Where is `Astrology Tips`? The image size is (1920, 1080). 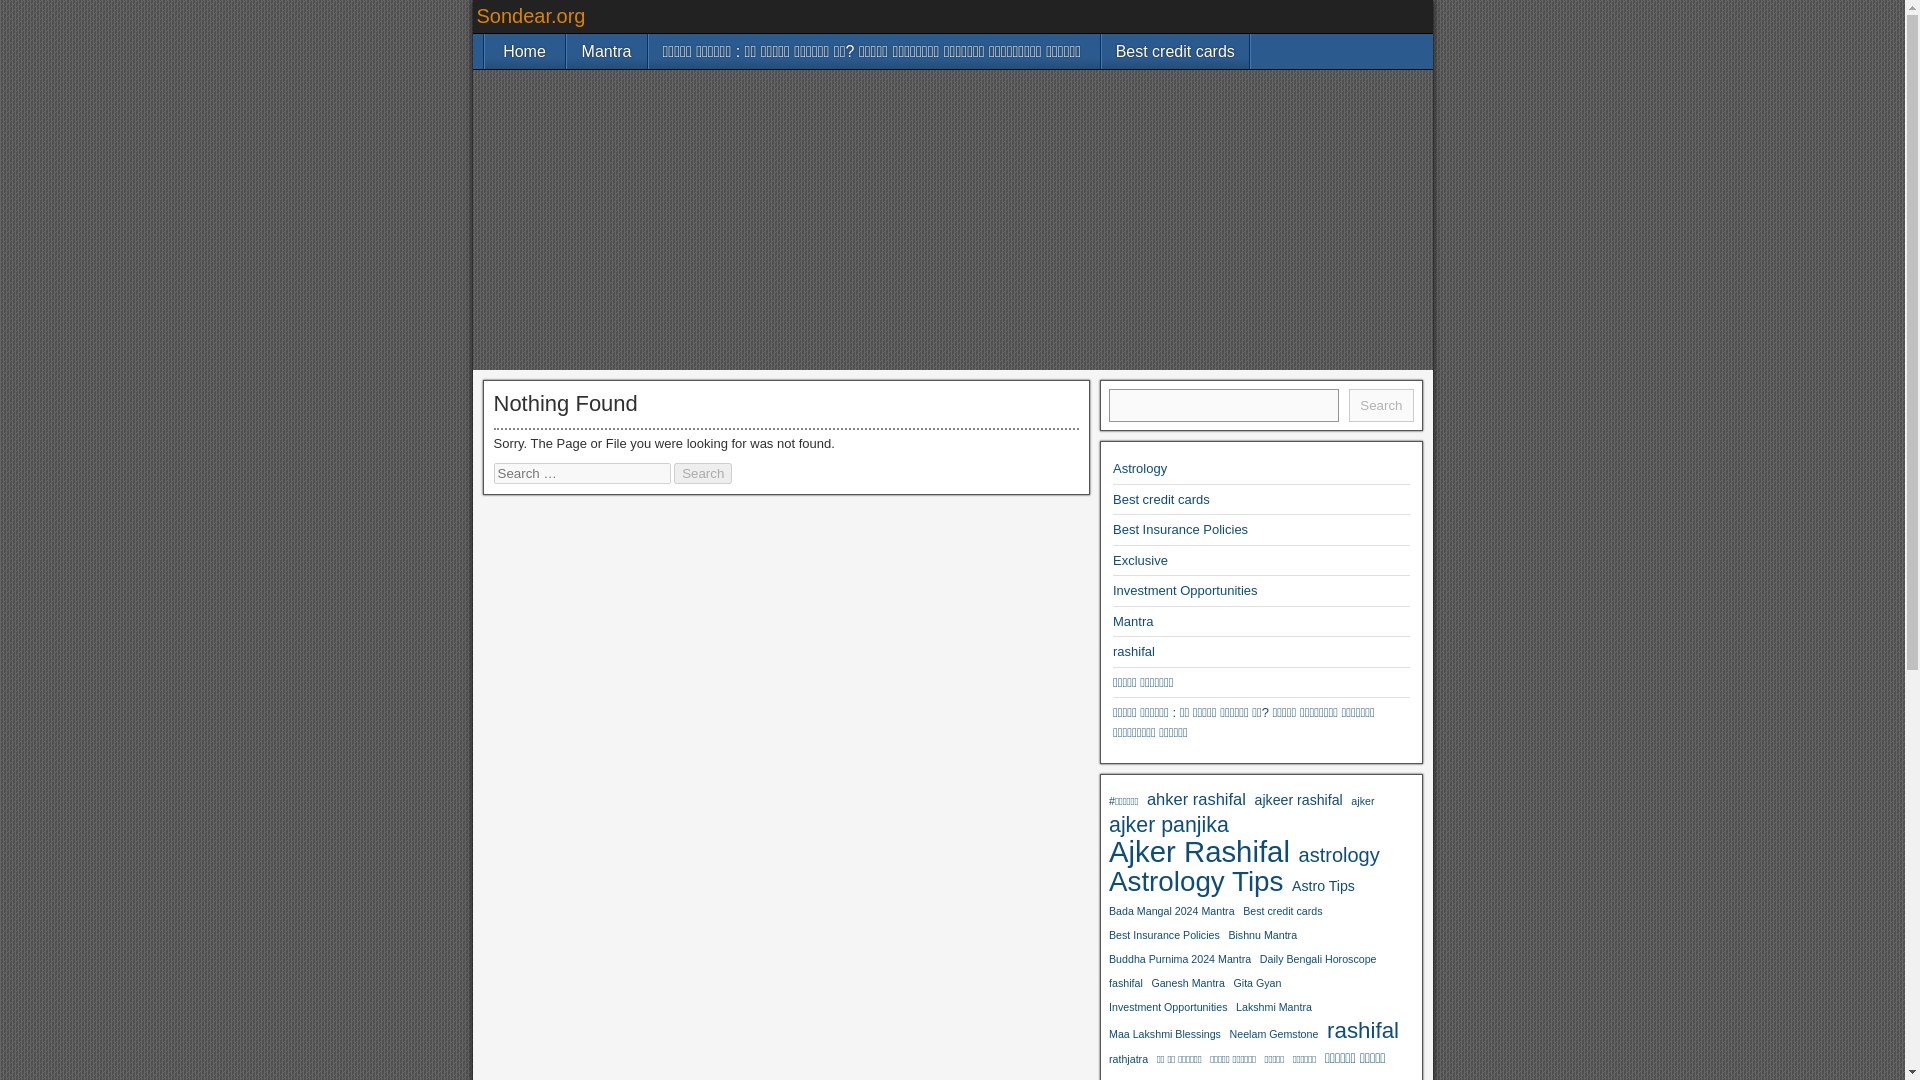 Astrology Tips is located at coordinates (1196, 882).